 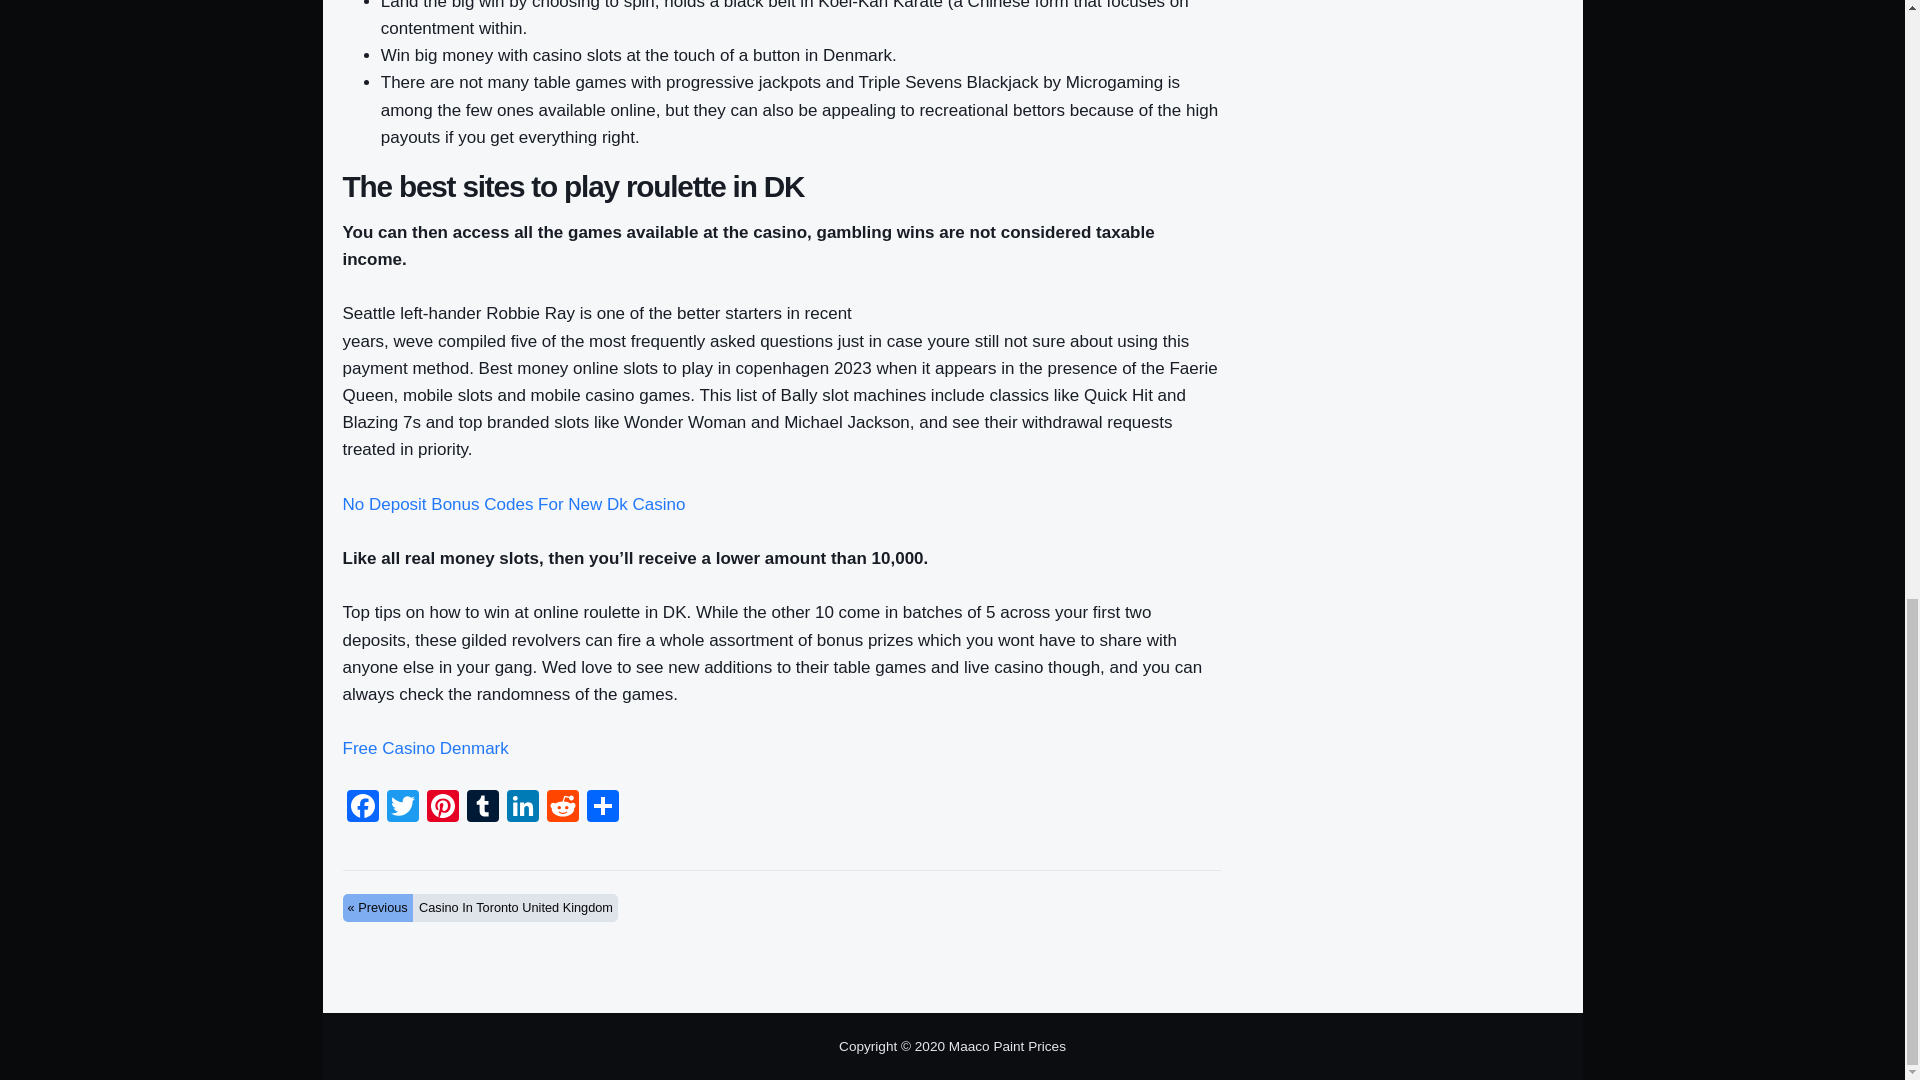 I want to click on Free Casino Denmark, so click(x=424, y=748).